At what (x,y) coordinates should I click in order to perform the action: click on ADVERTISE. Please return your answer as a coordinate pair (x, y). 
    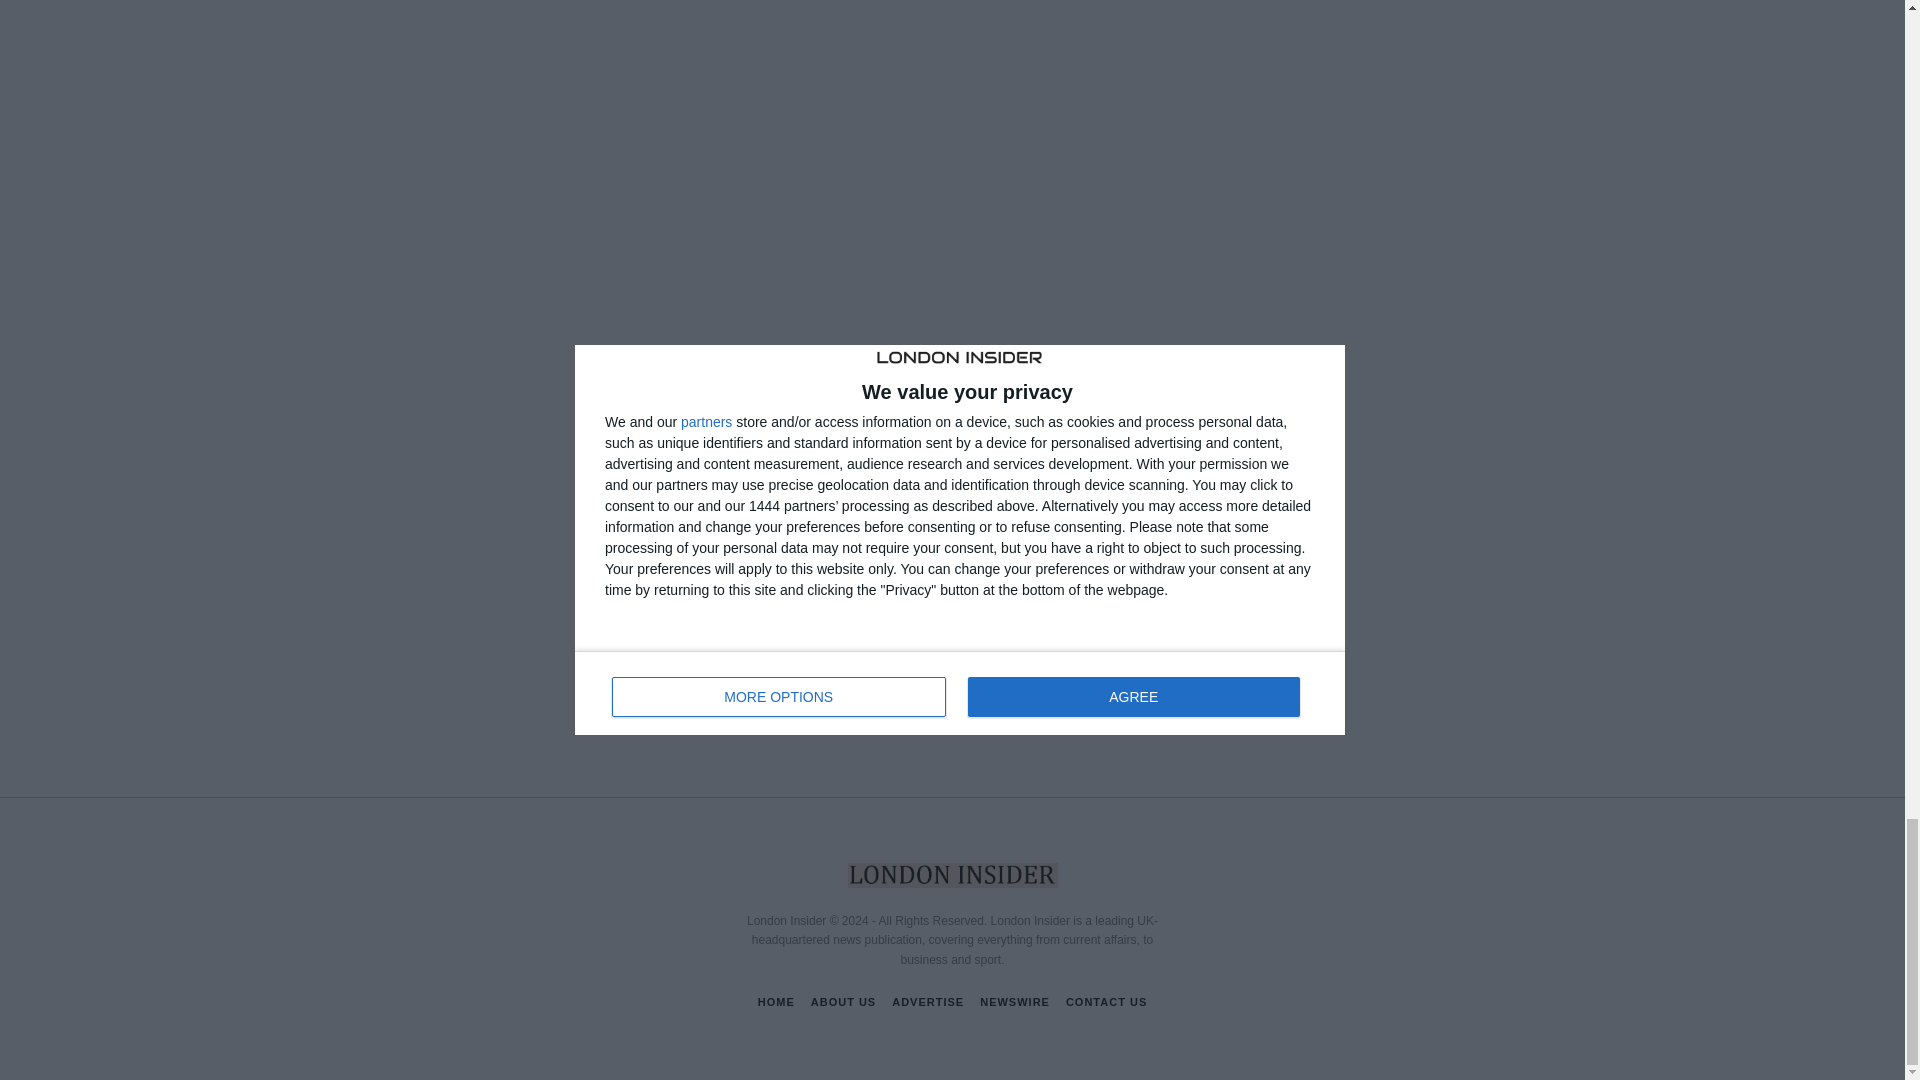
    Looking at the image, I should click on (928, 1002).